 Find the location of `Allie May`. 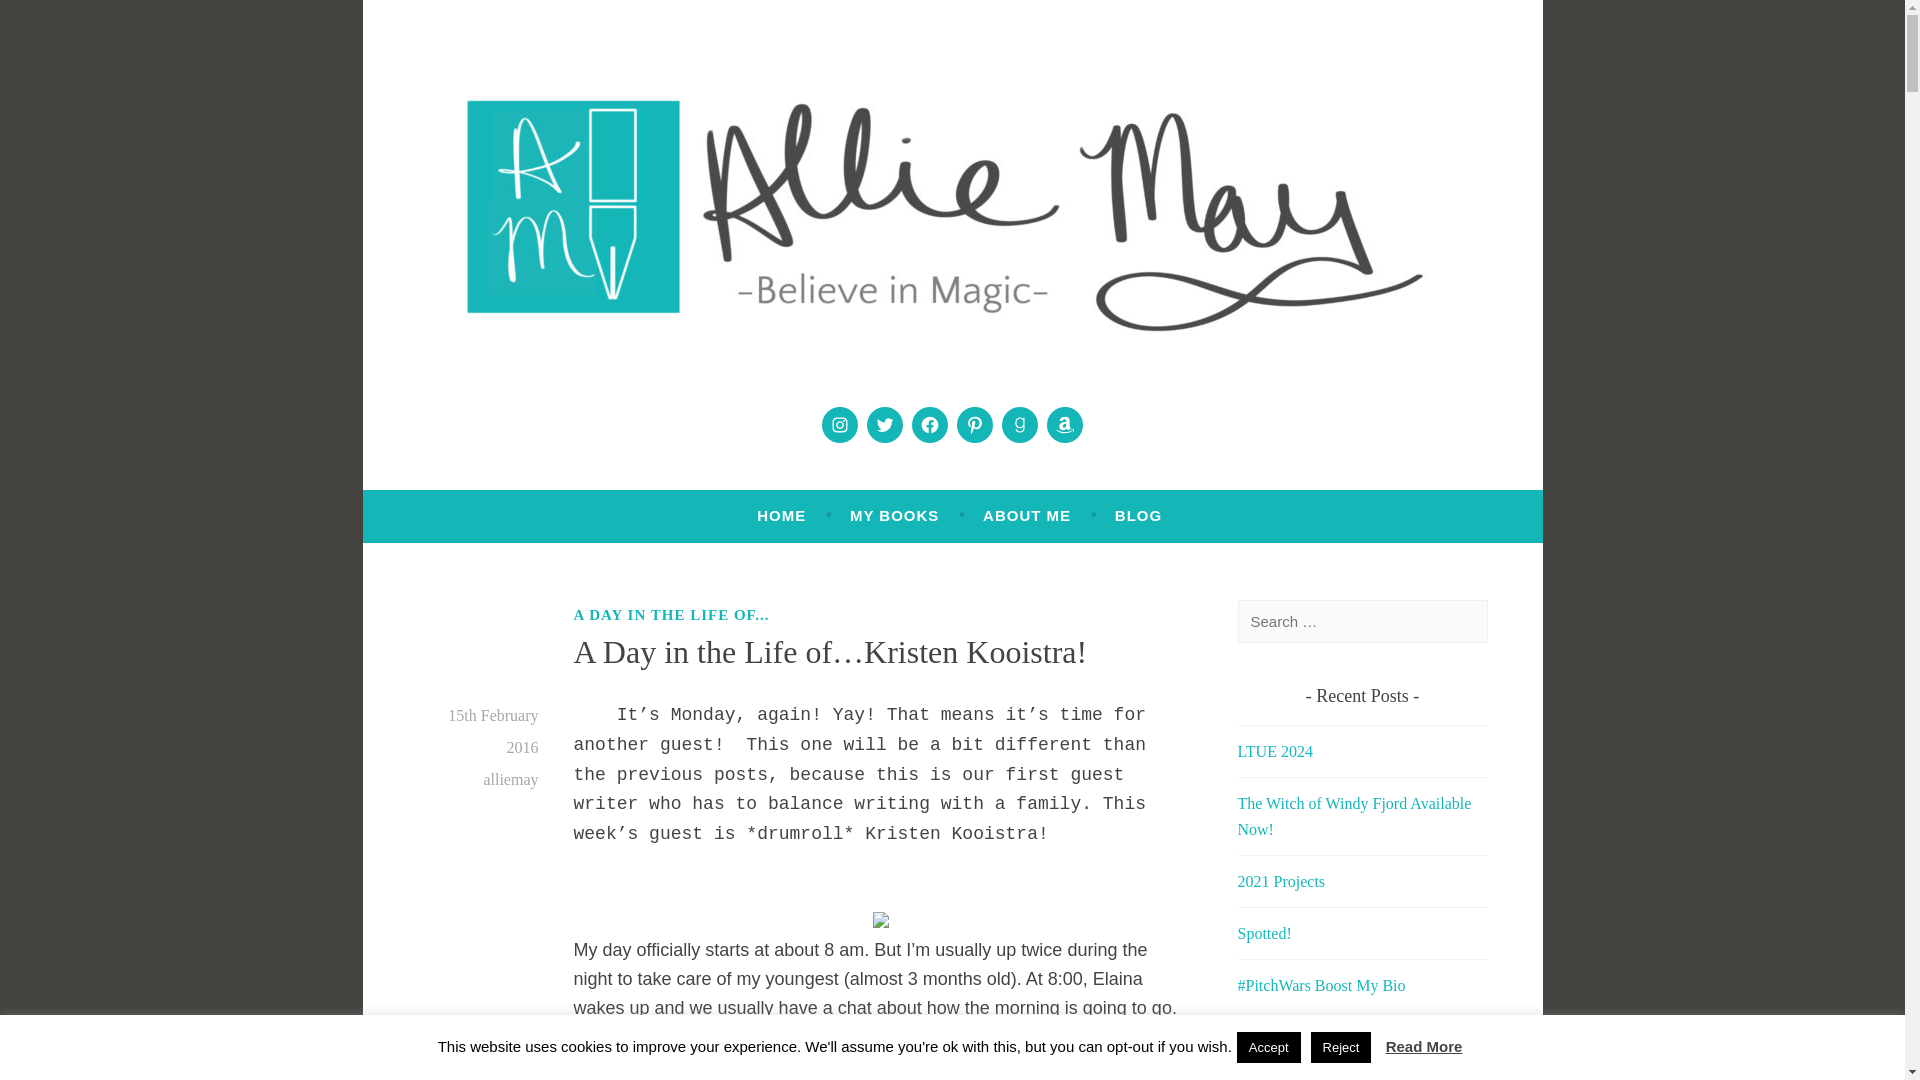

Allie May is located at coordinates (514, 427).